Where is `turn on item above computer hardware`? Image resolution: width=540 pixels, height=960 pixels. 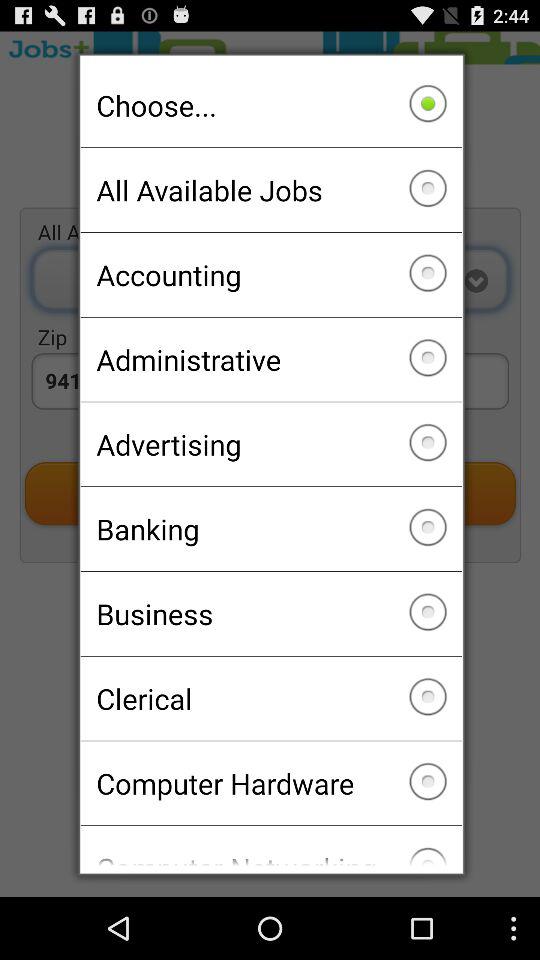
turn on item above computer hardware is located at coordinates (270, 698).